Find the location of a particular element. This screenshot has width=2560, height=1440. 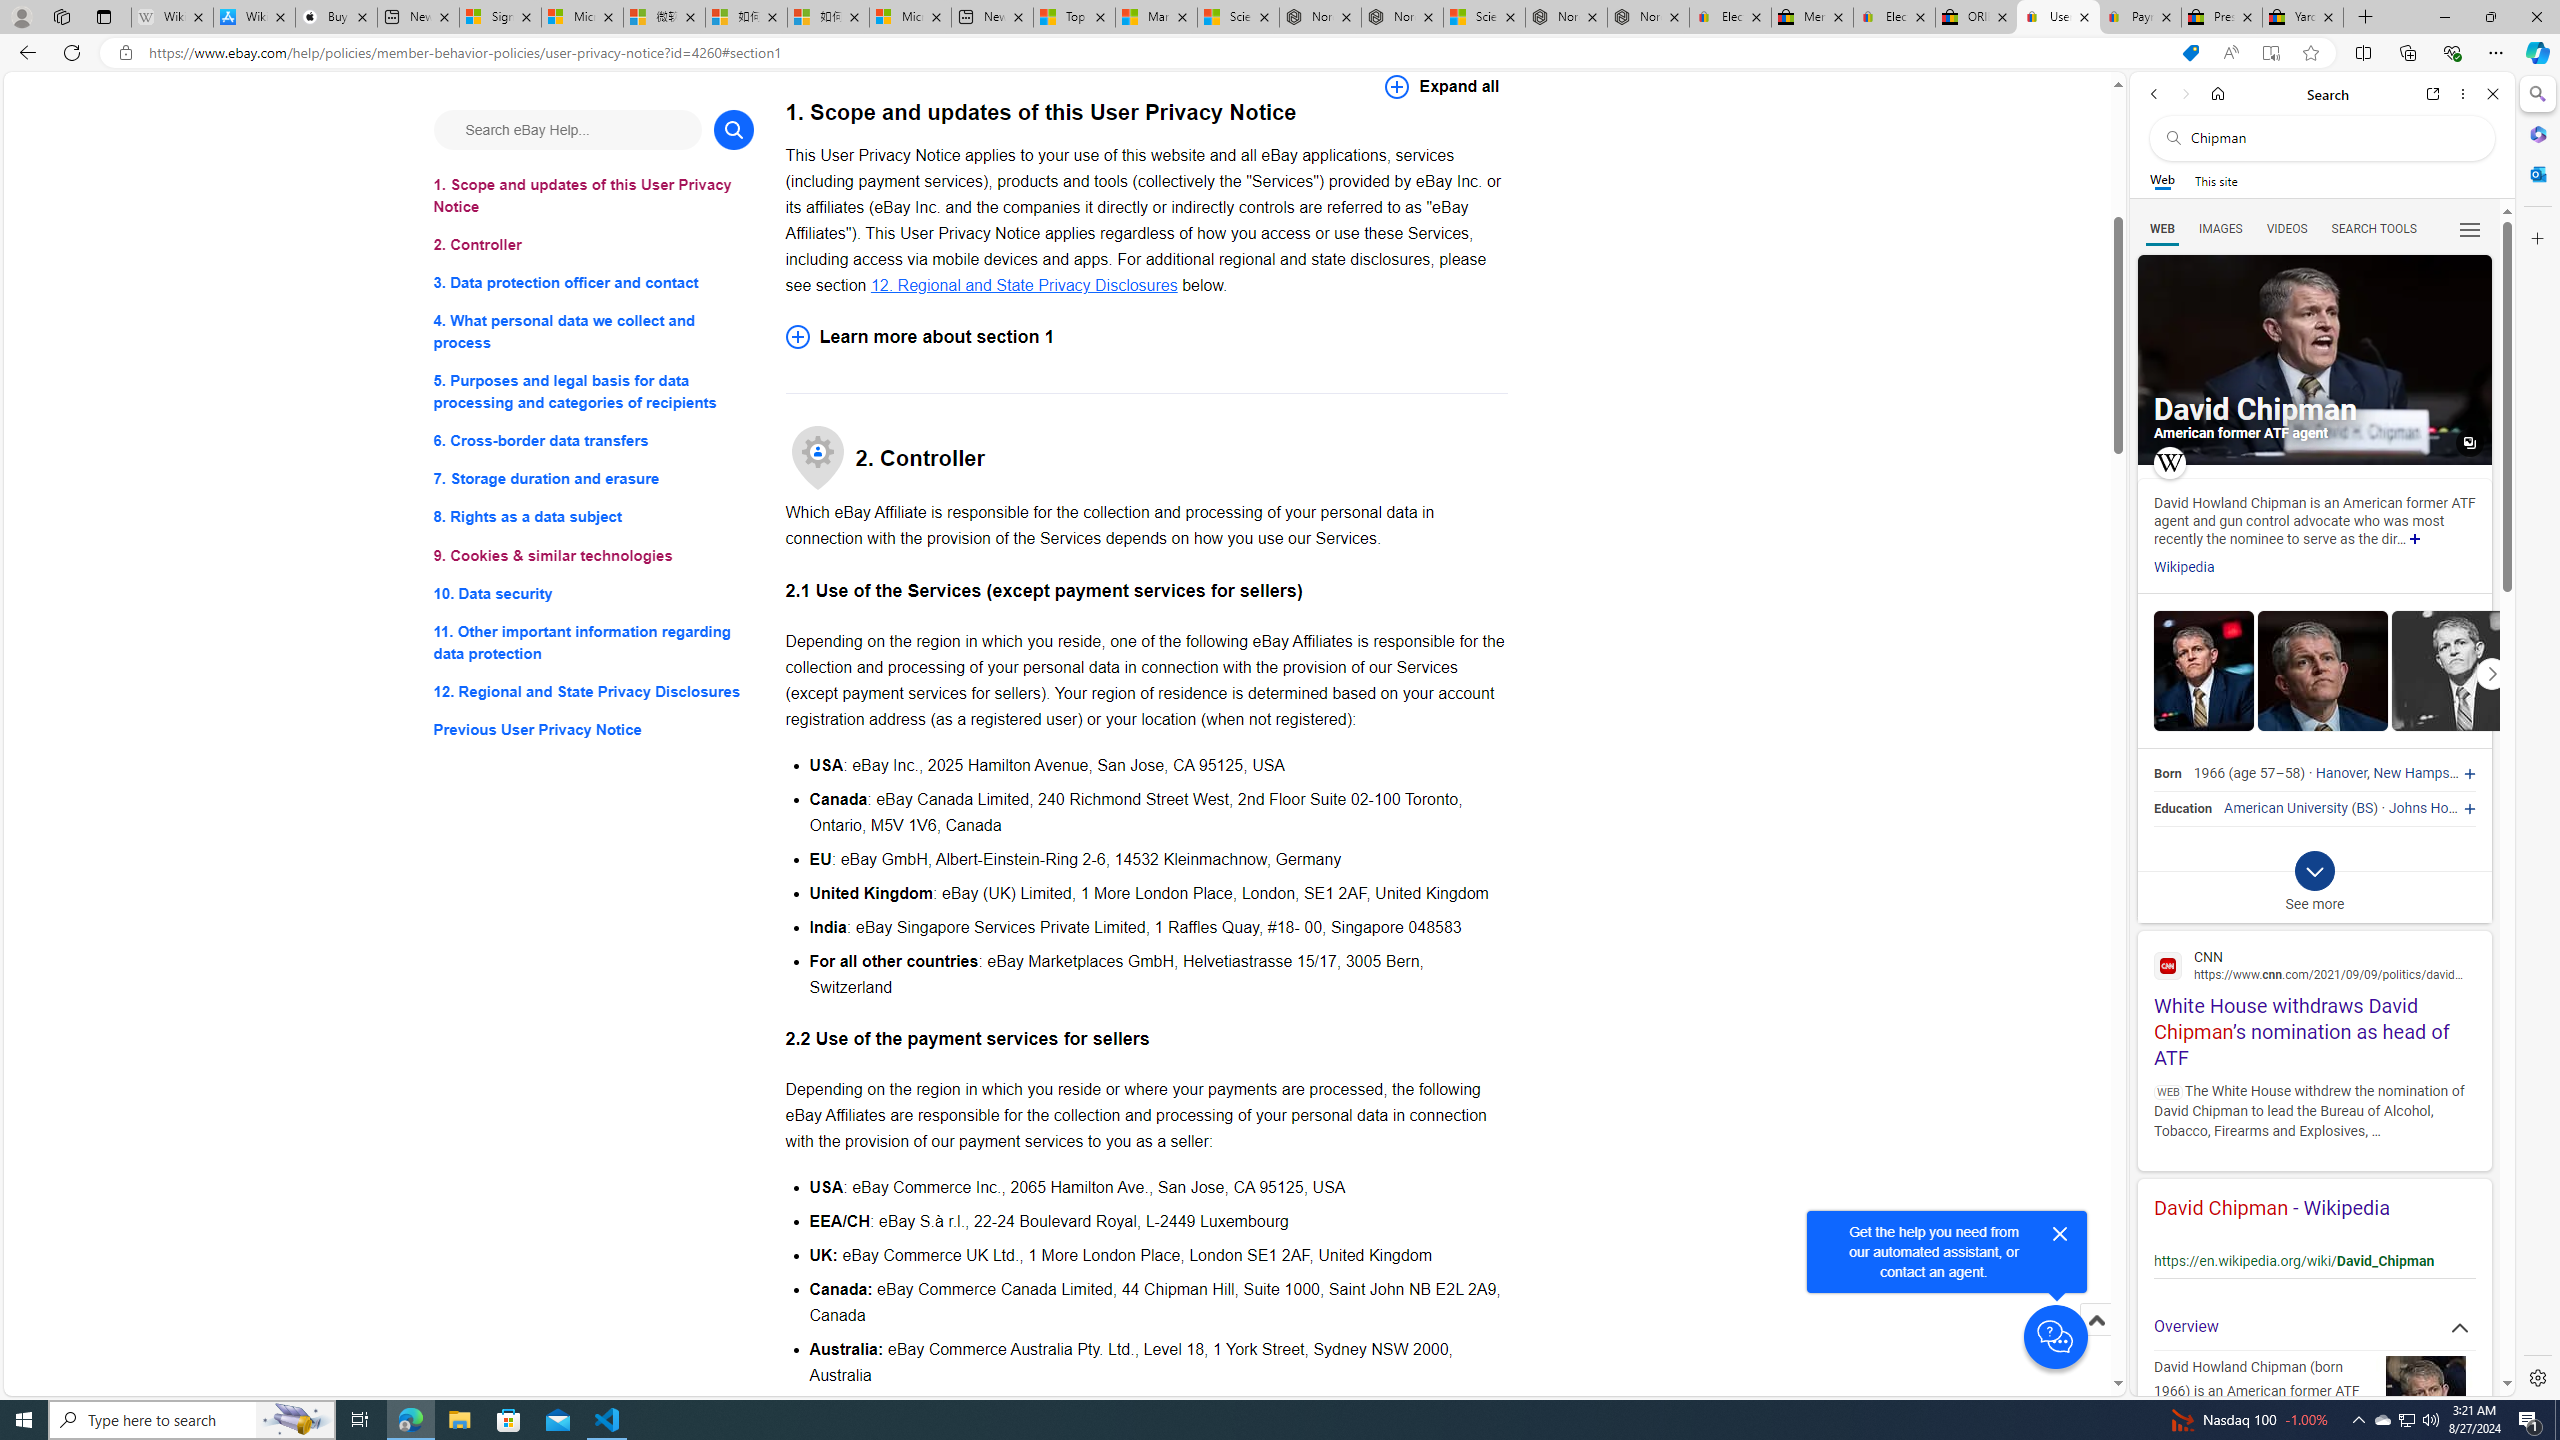

View details is located at coordinates (2456, 672).